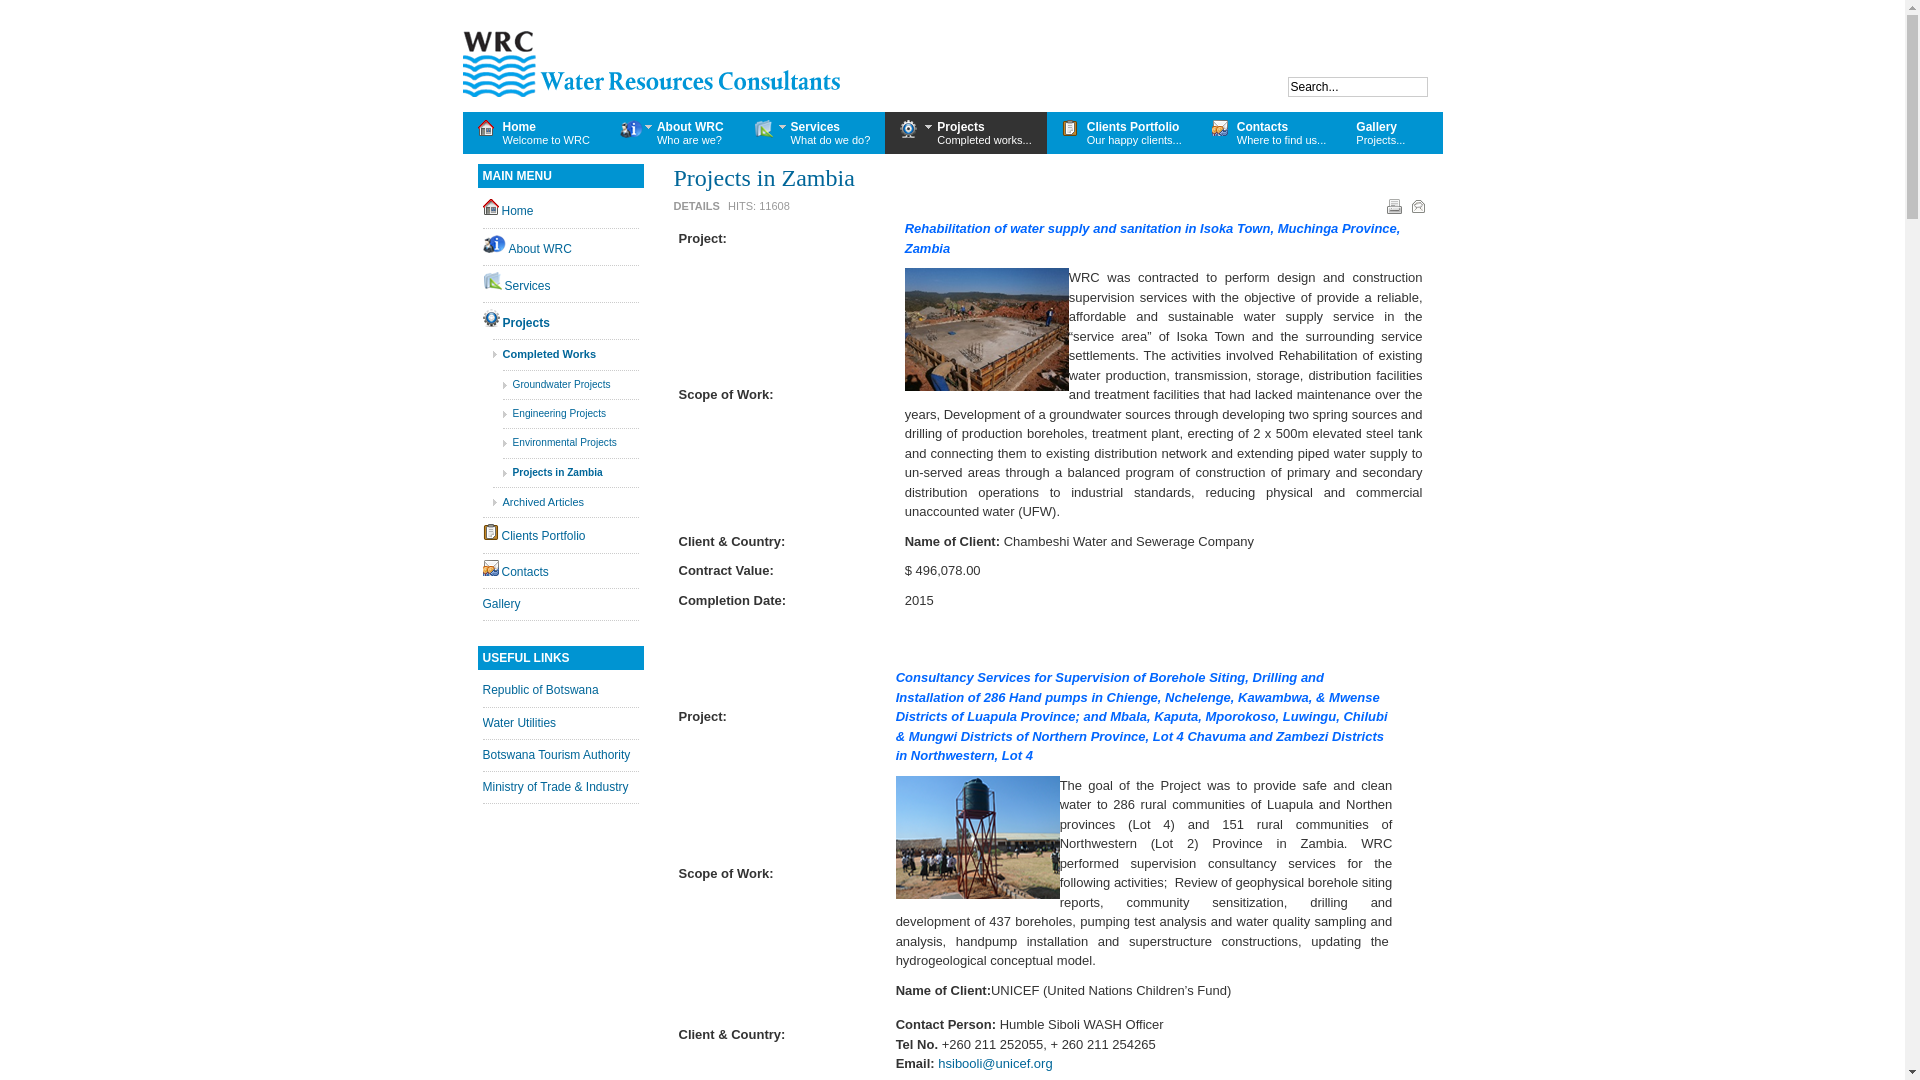  What do you see at coordinates (570, 385) in the screenshot?
I see `Groundwater Projects` at bounding box center [570, 385].